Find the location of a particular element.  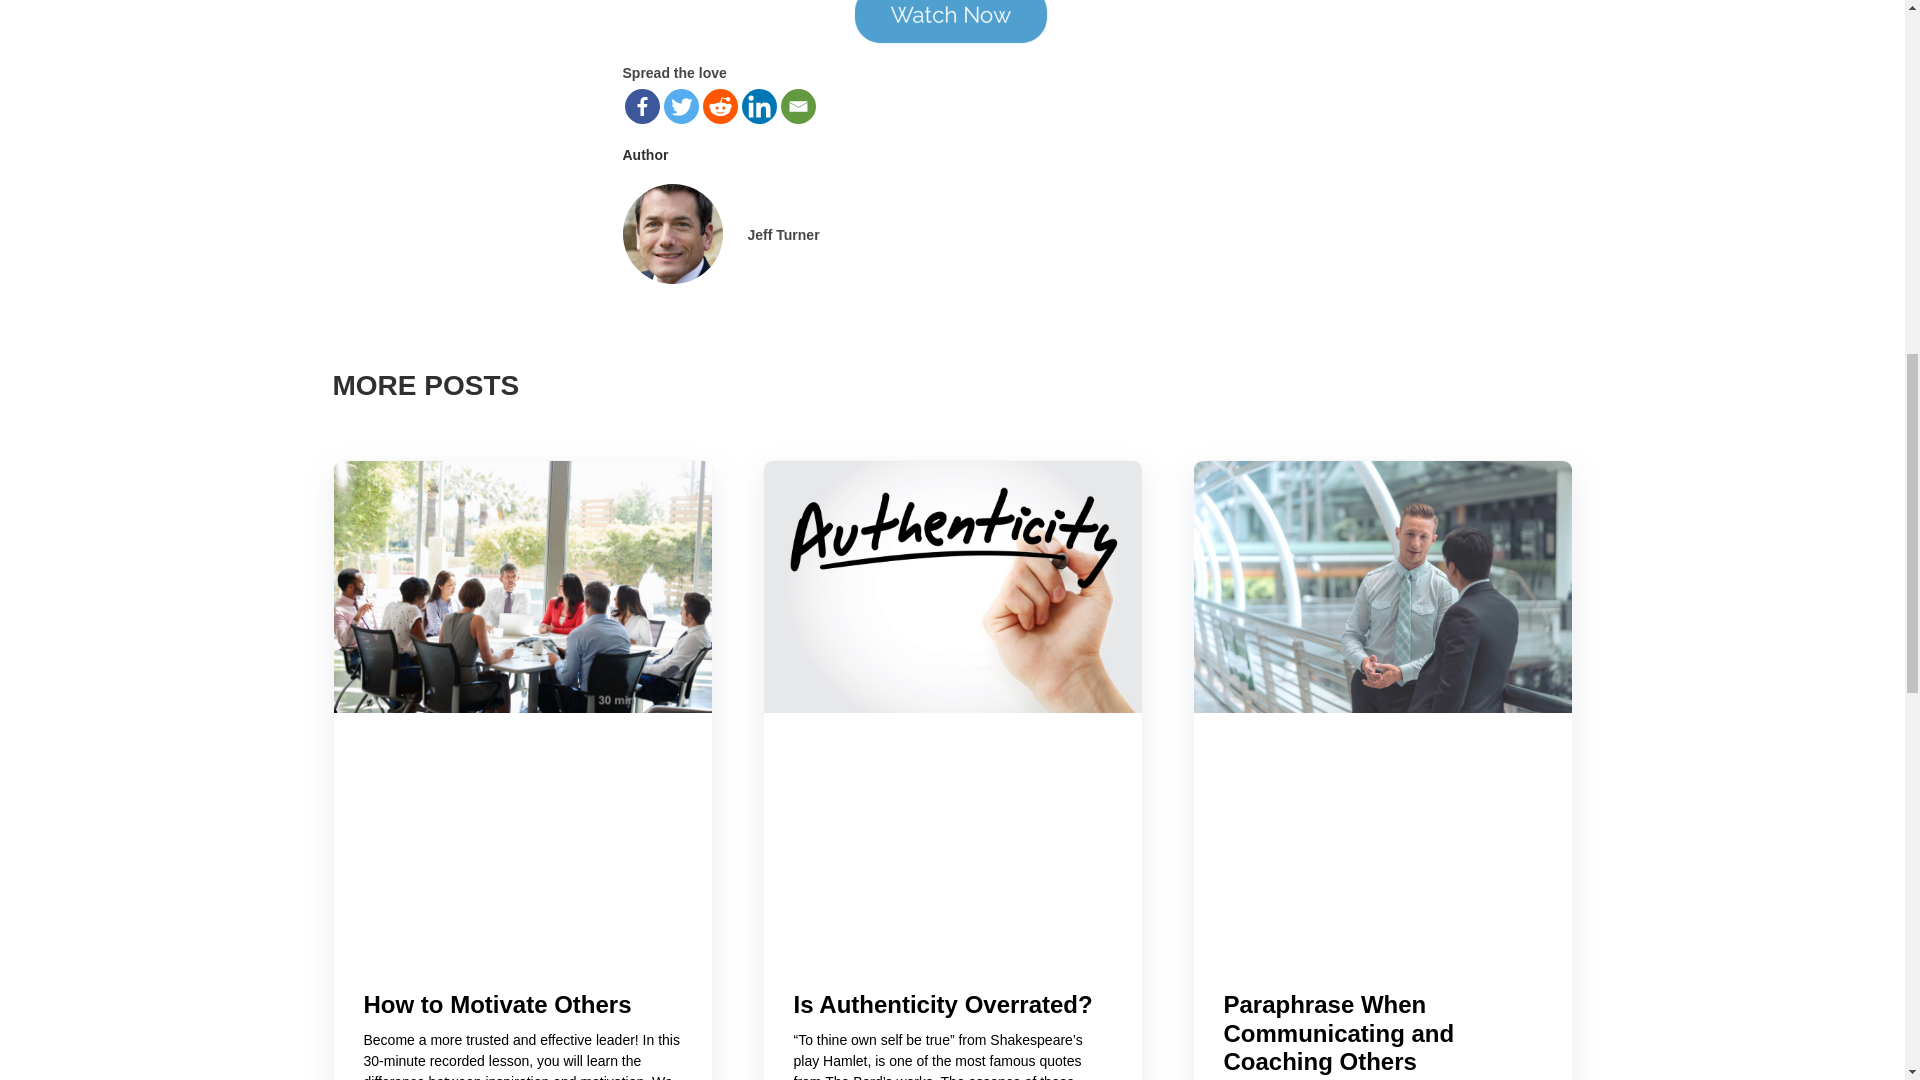

Linkedin is located at coordinates (759, 106).